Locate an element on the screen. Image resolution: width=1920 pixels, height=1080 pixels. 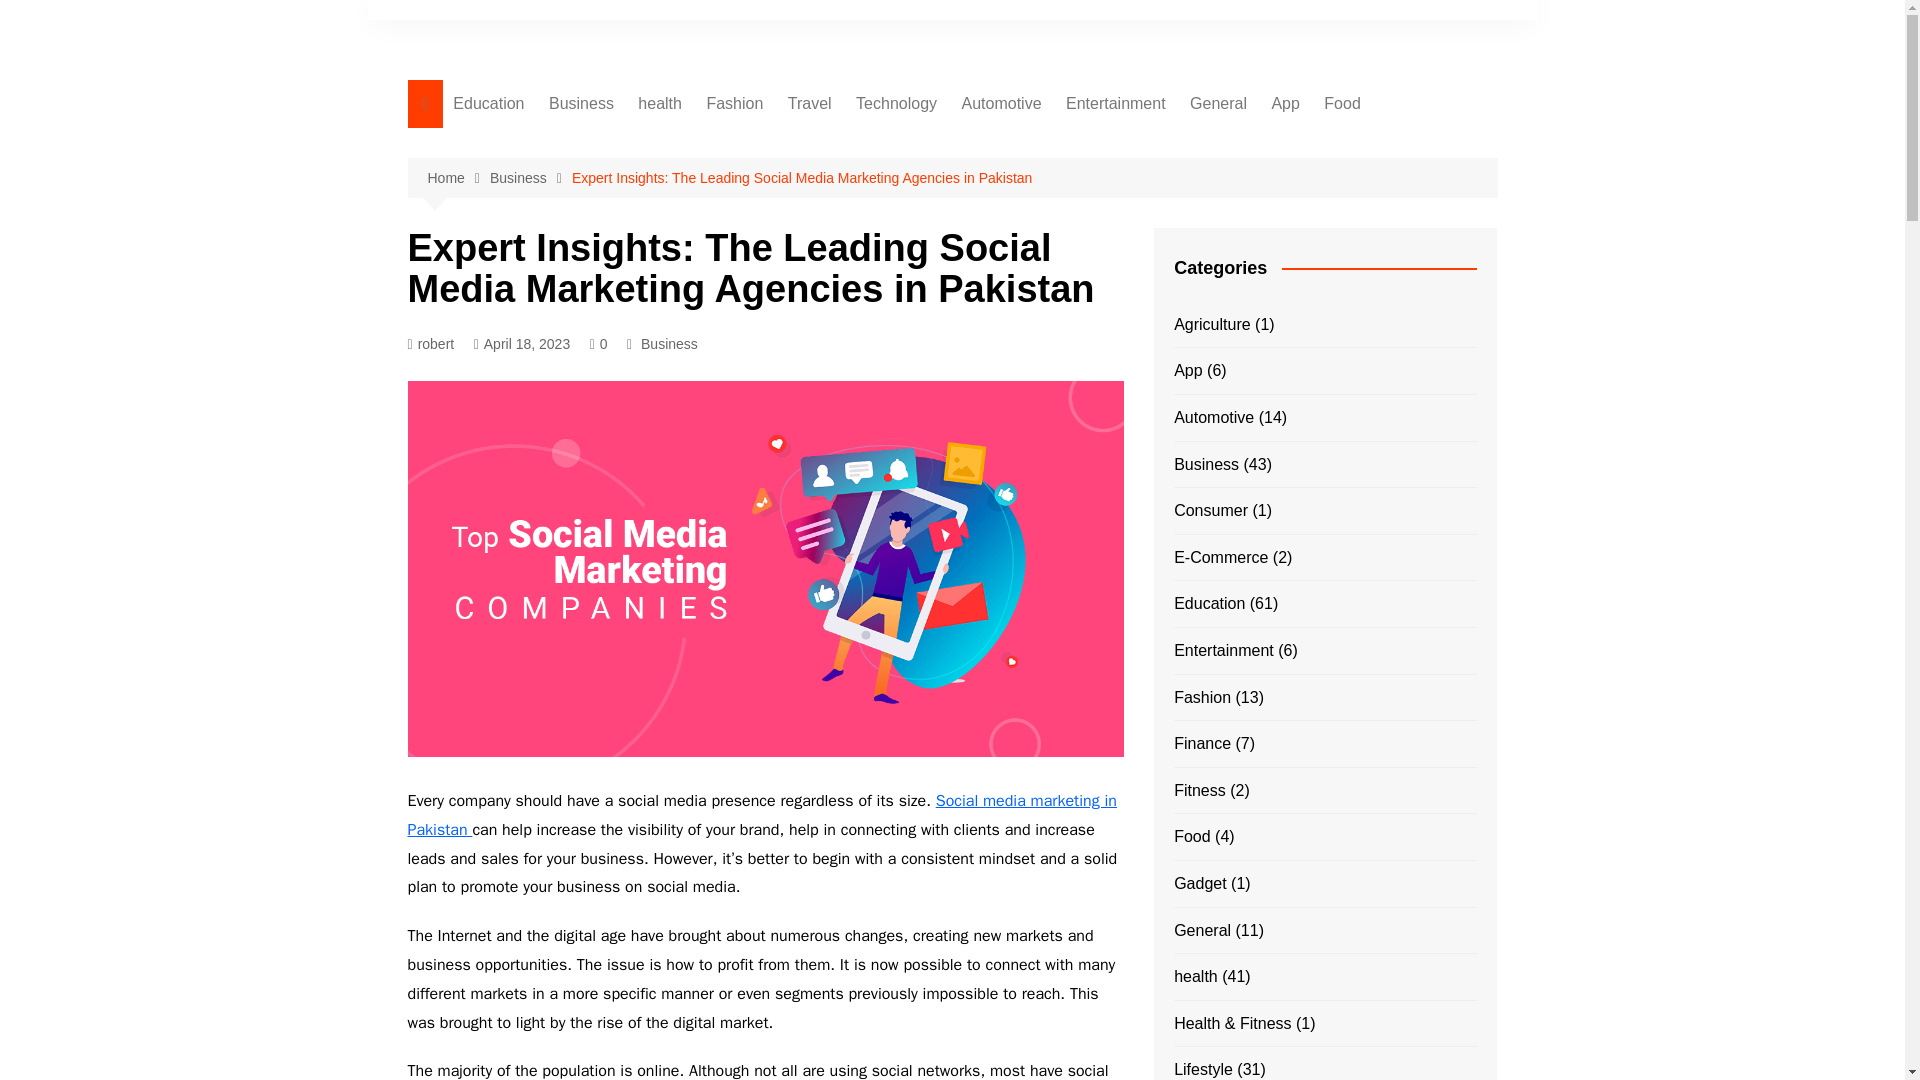
Business is located at coordinates (530, 178).